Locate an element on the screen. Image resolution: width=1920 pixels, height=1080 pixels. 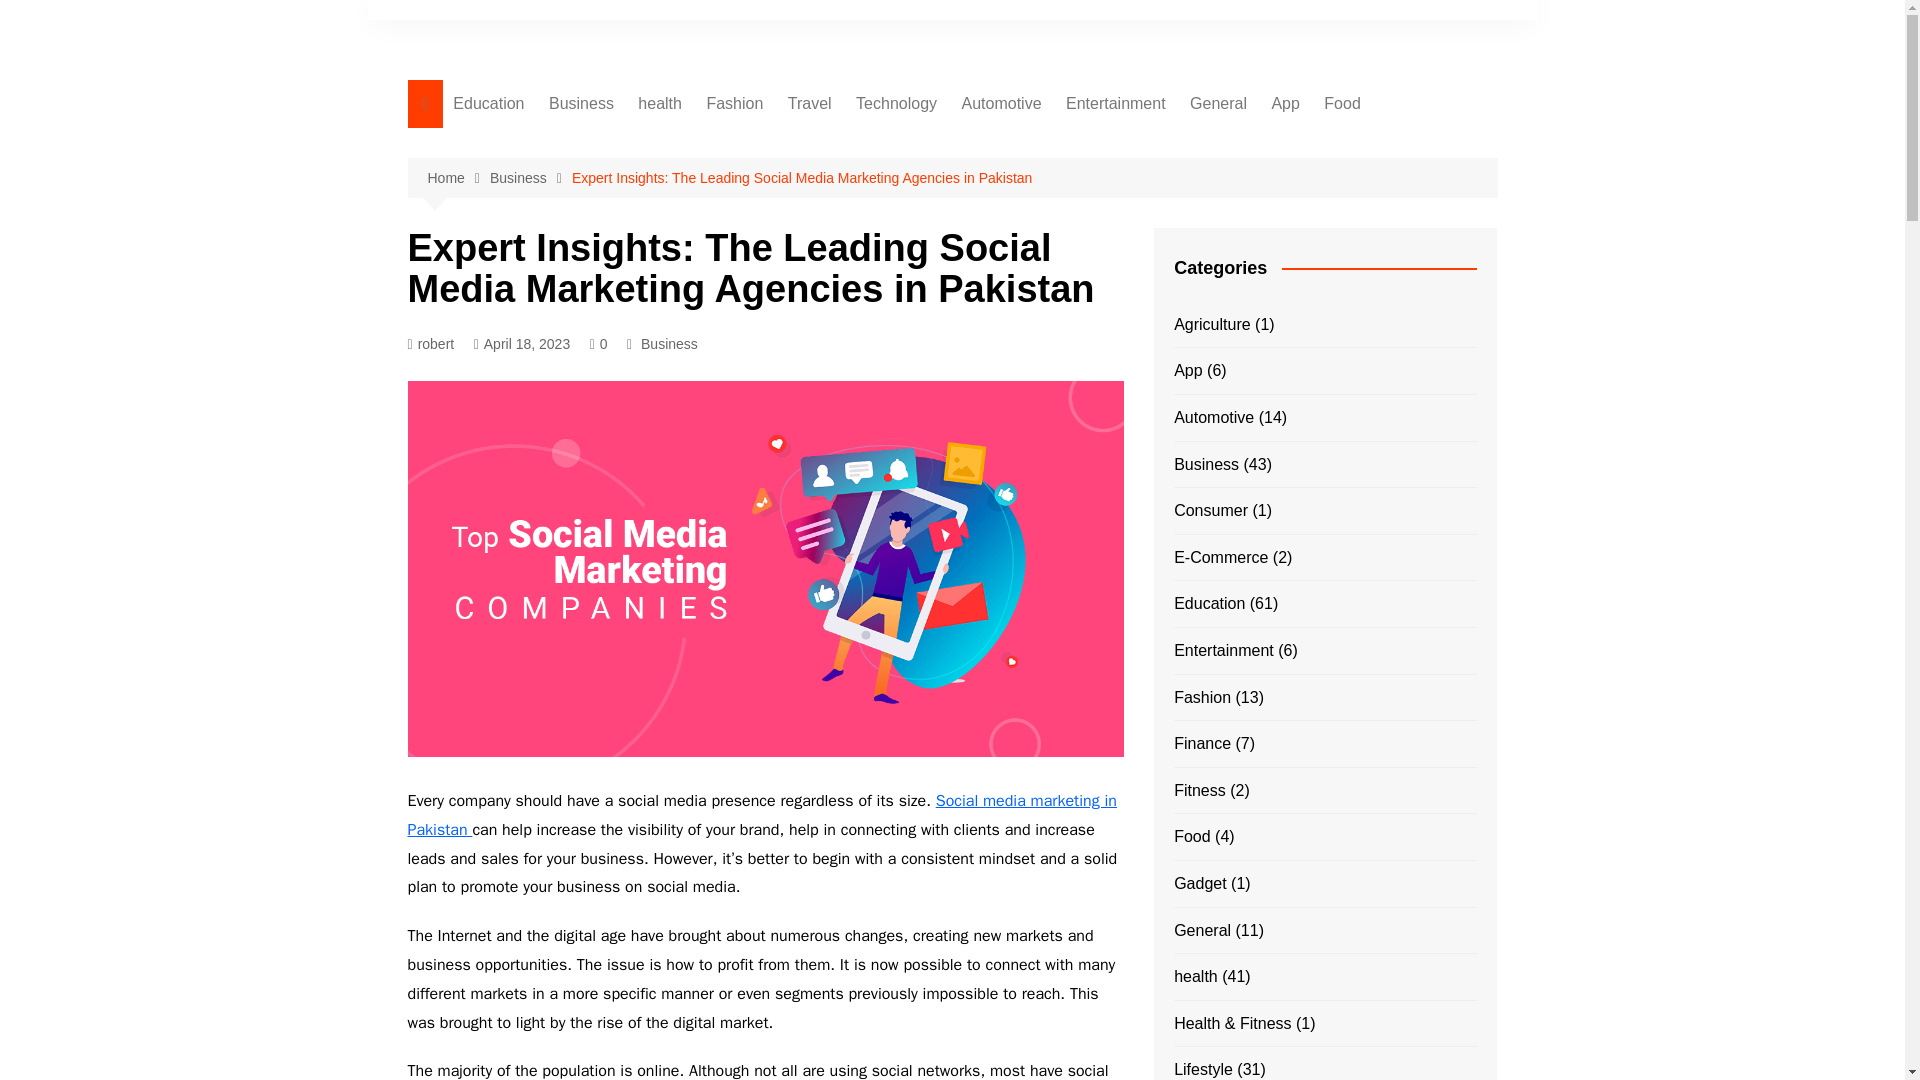
Business is located at coordinates (530, 178).